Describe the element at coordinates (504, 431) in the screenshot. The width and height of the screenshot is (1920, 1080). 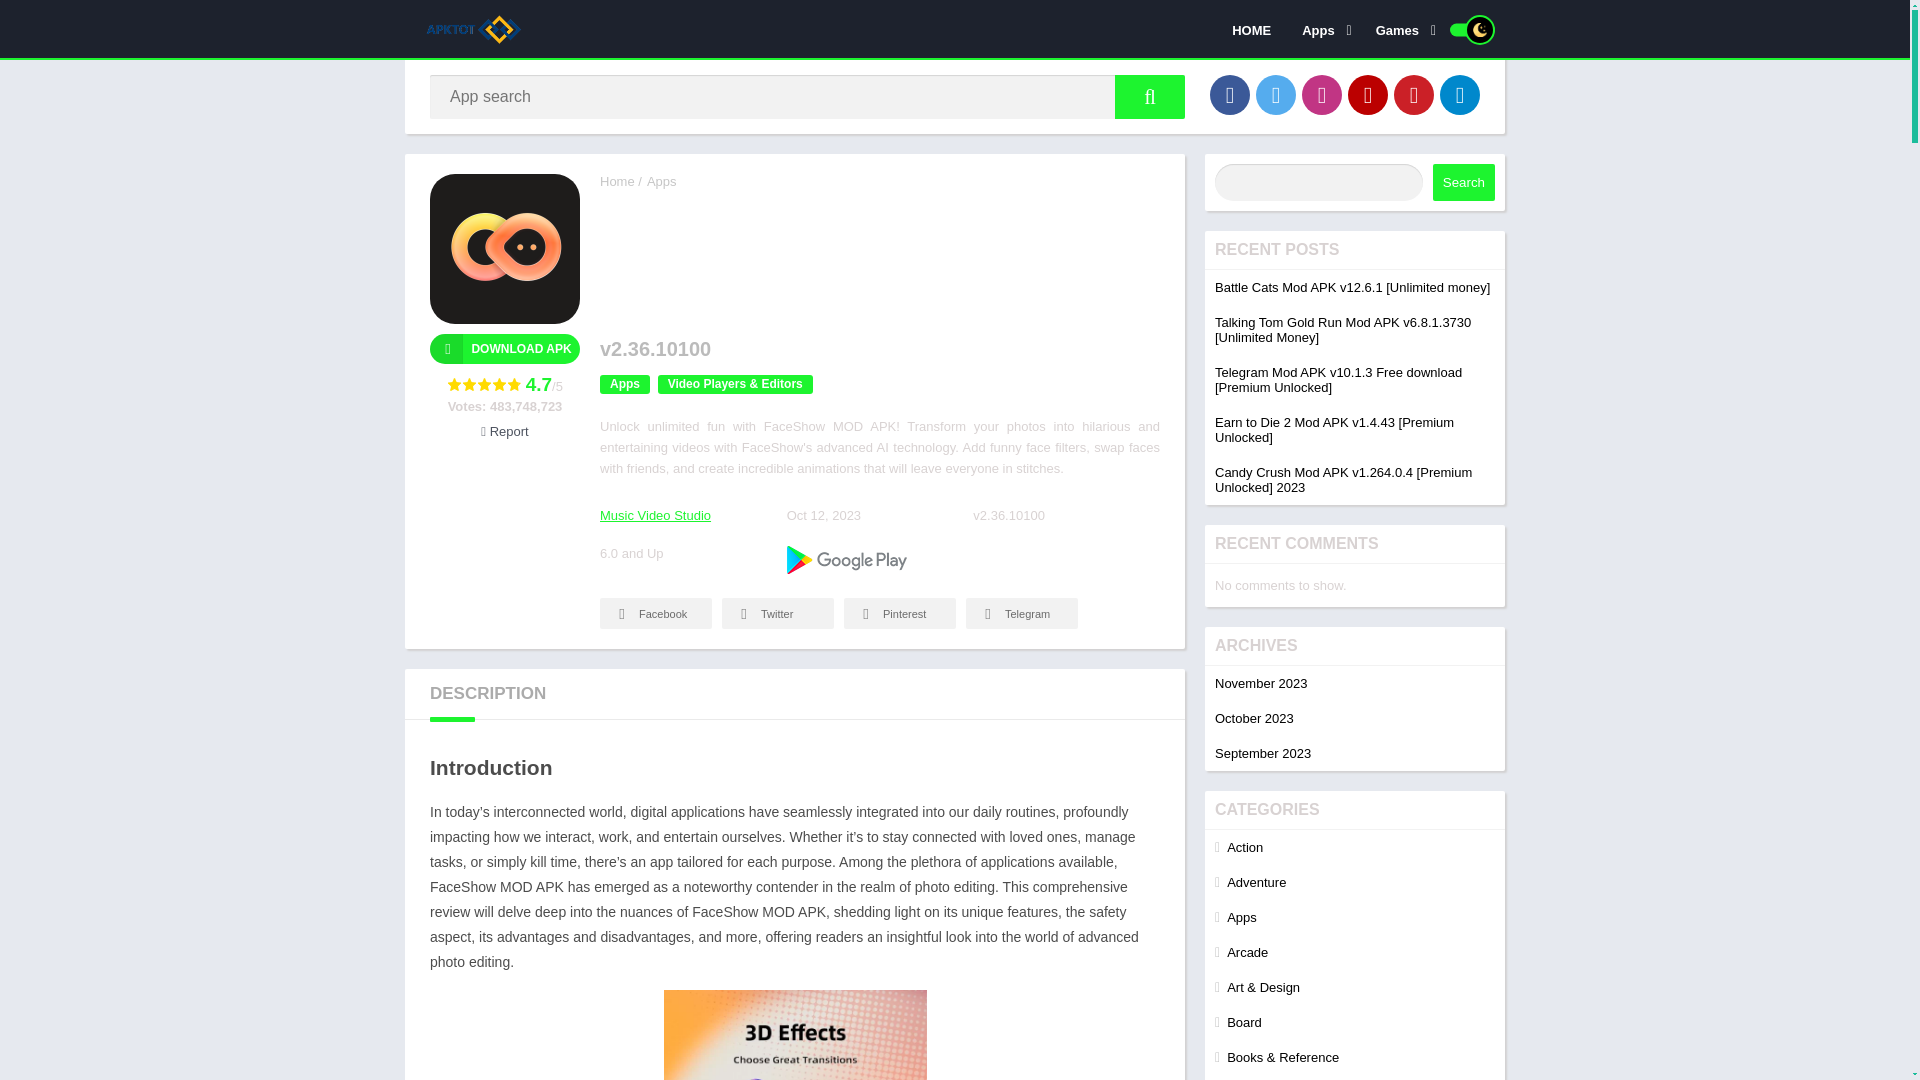
I see `Report` at that location.